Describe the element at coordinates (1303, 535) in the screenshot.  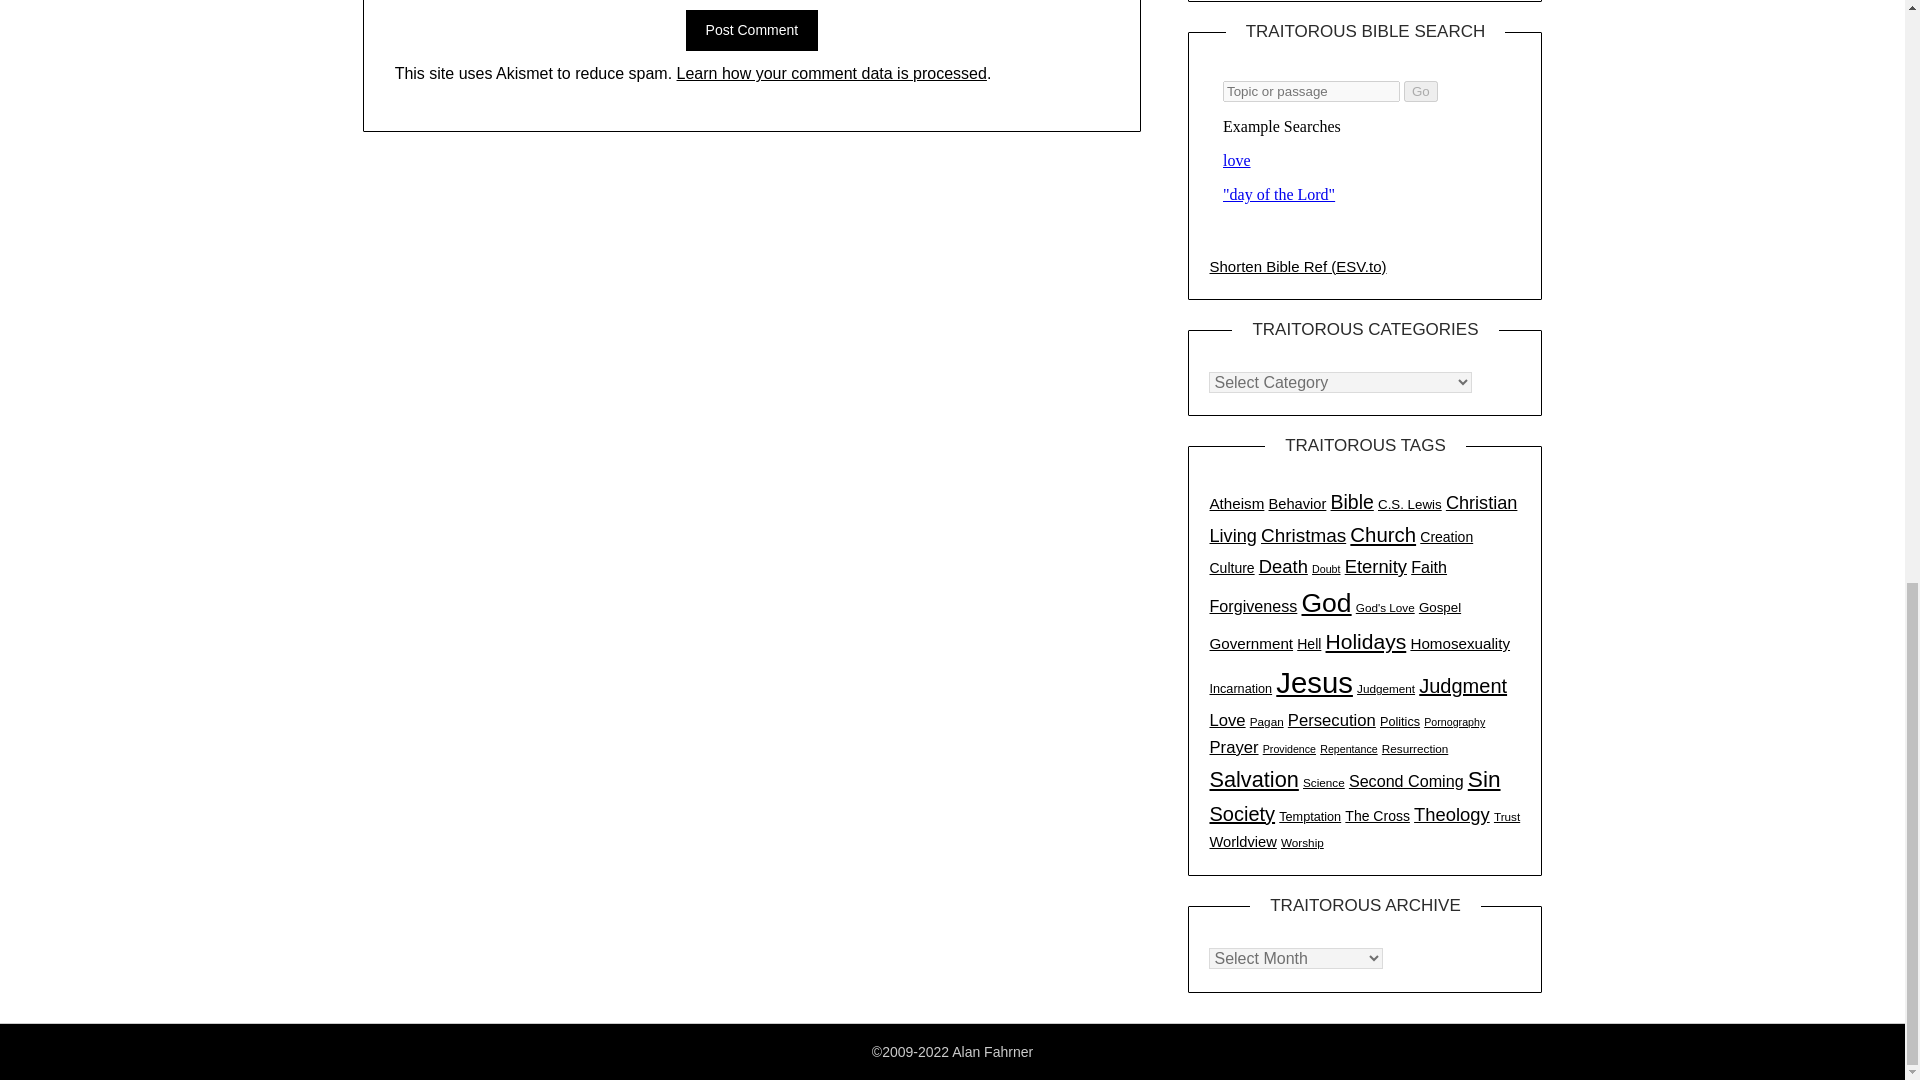
I see `Christmas` at that location.